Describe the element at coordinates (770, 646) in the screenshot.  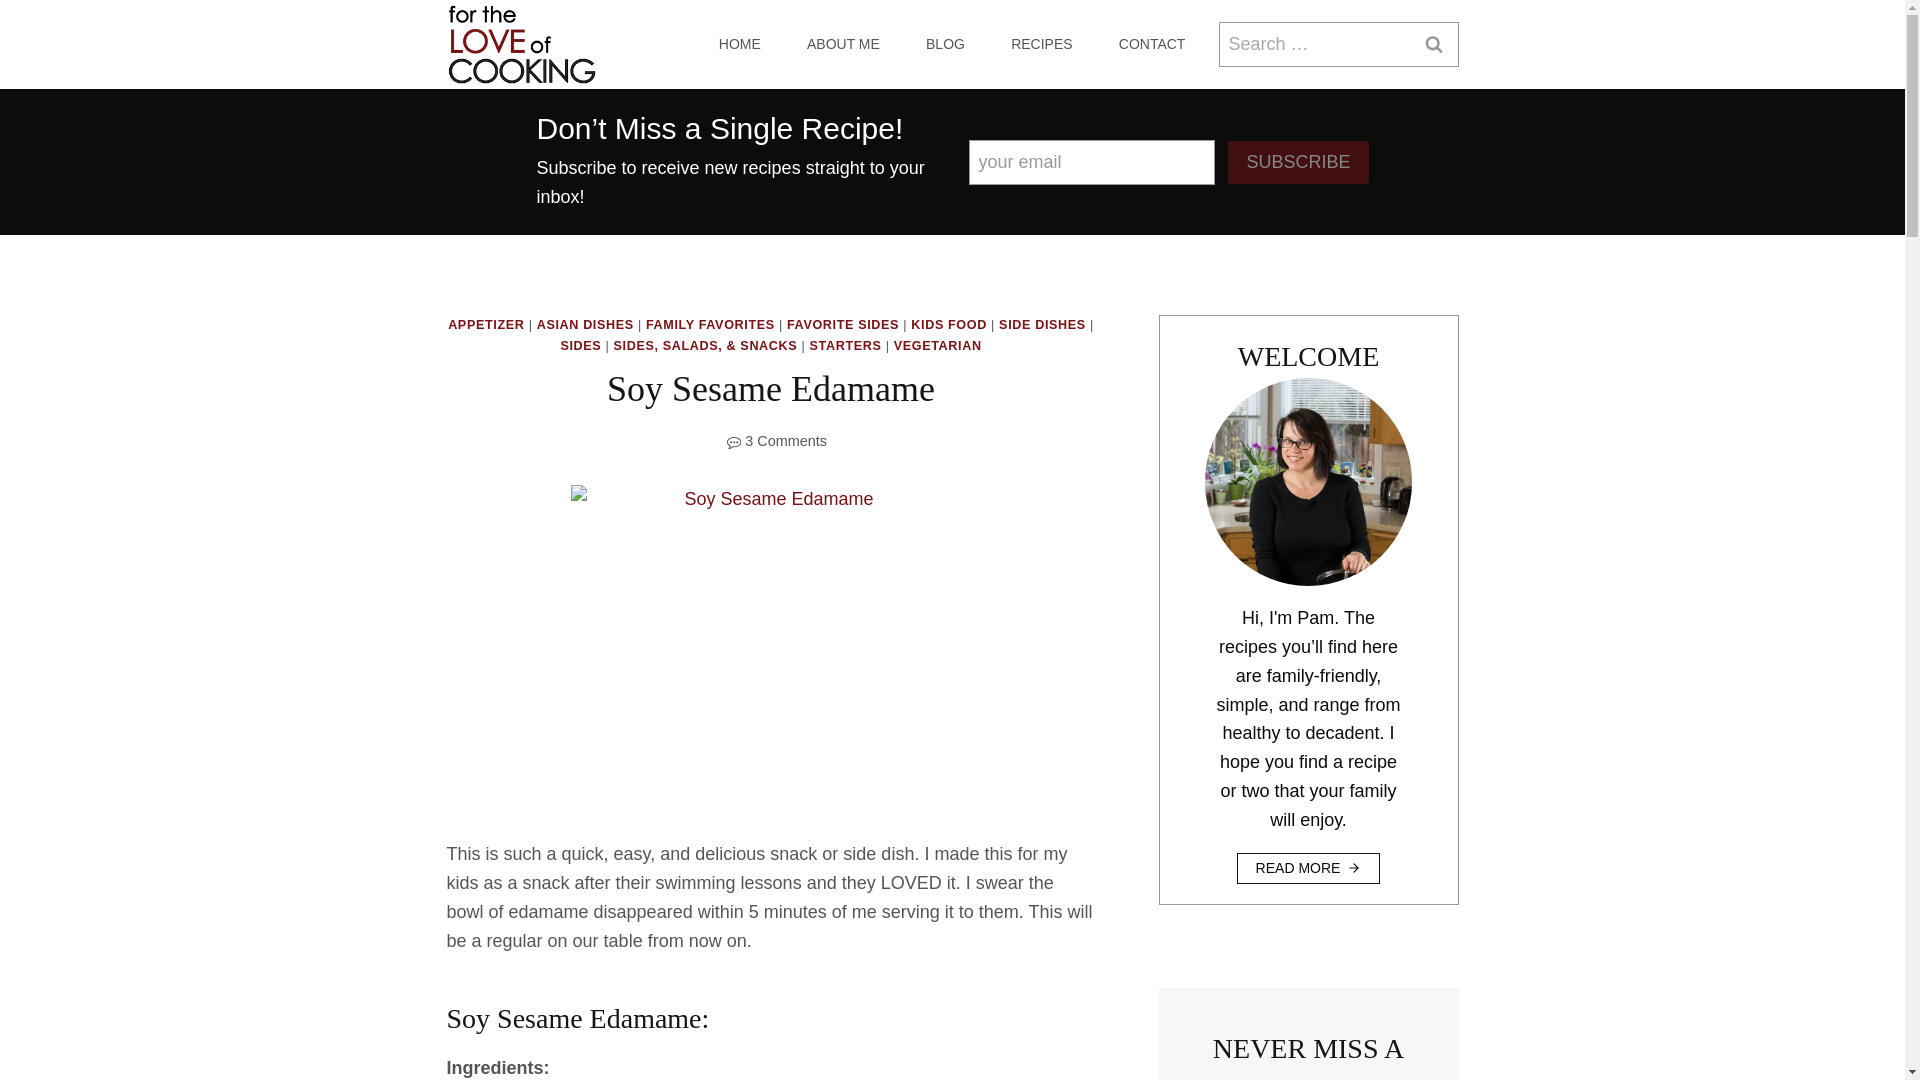
I see `Soy Sesame Edamame` at that location.